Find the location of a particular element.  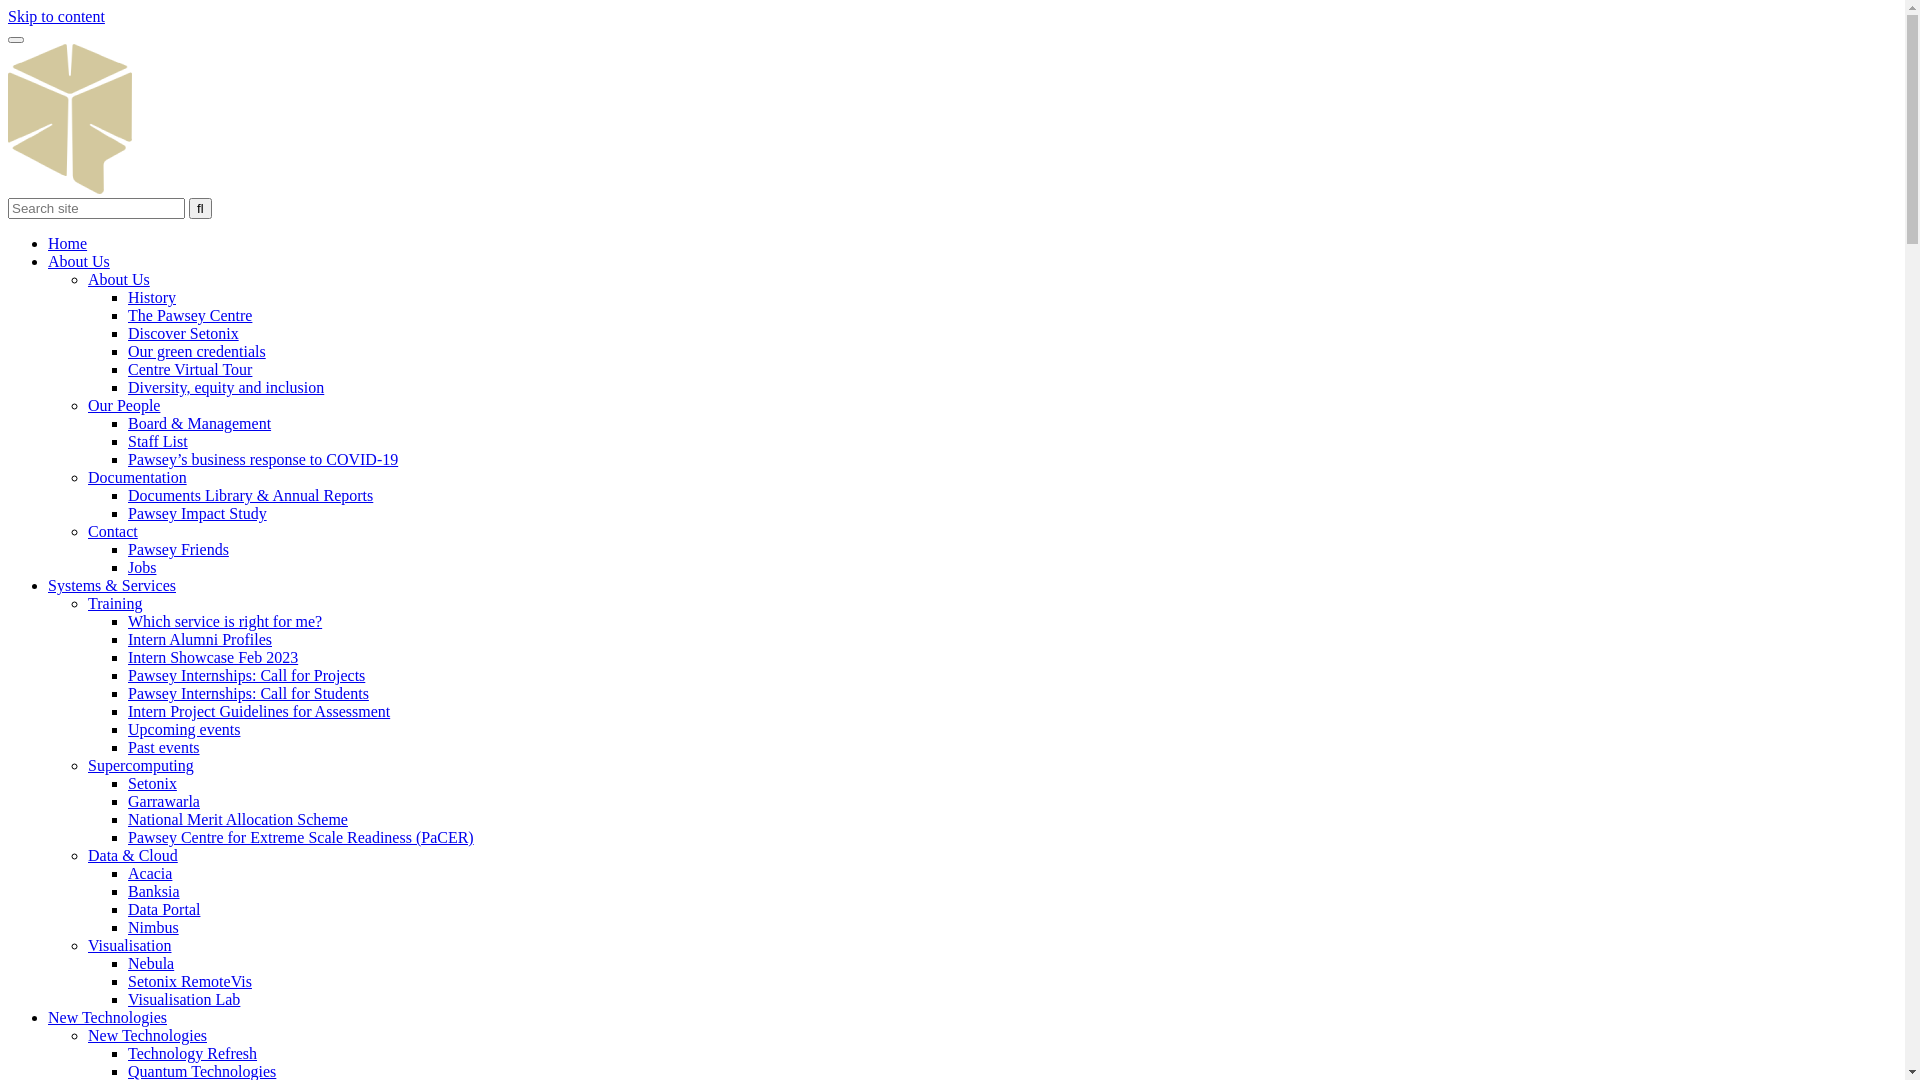

Discover Setonix is located at coordinates (184, 334).